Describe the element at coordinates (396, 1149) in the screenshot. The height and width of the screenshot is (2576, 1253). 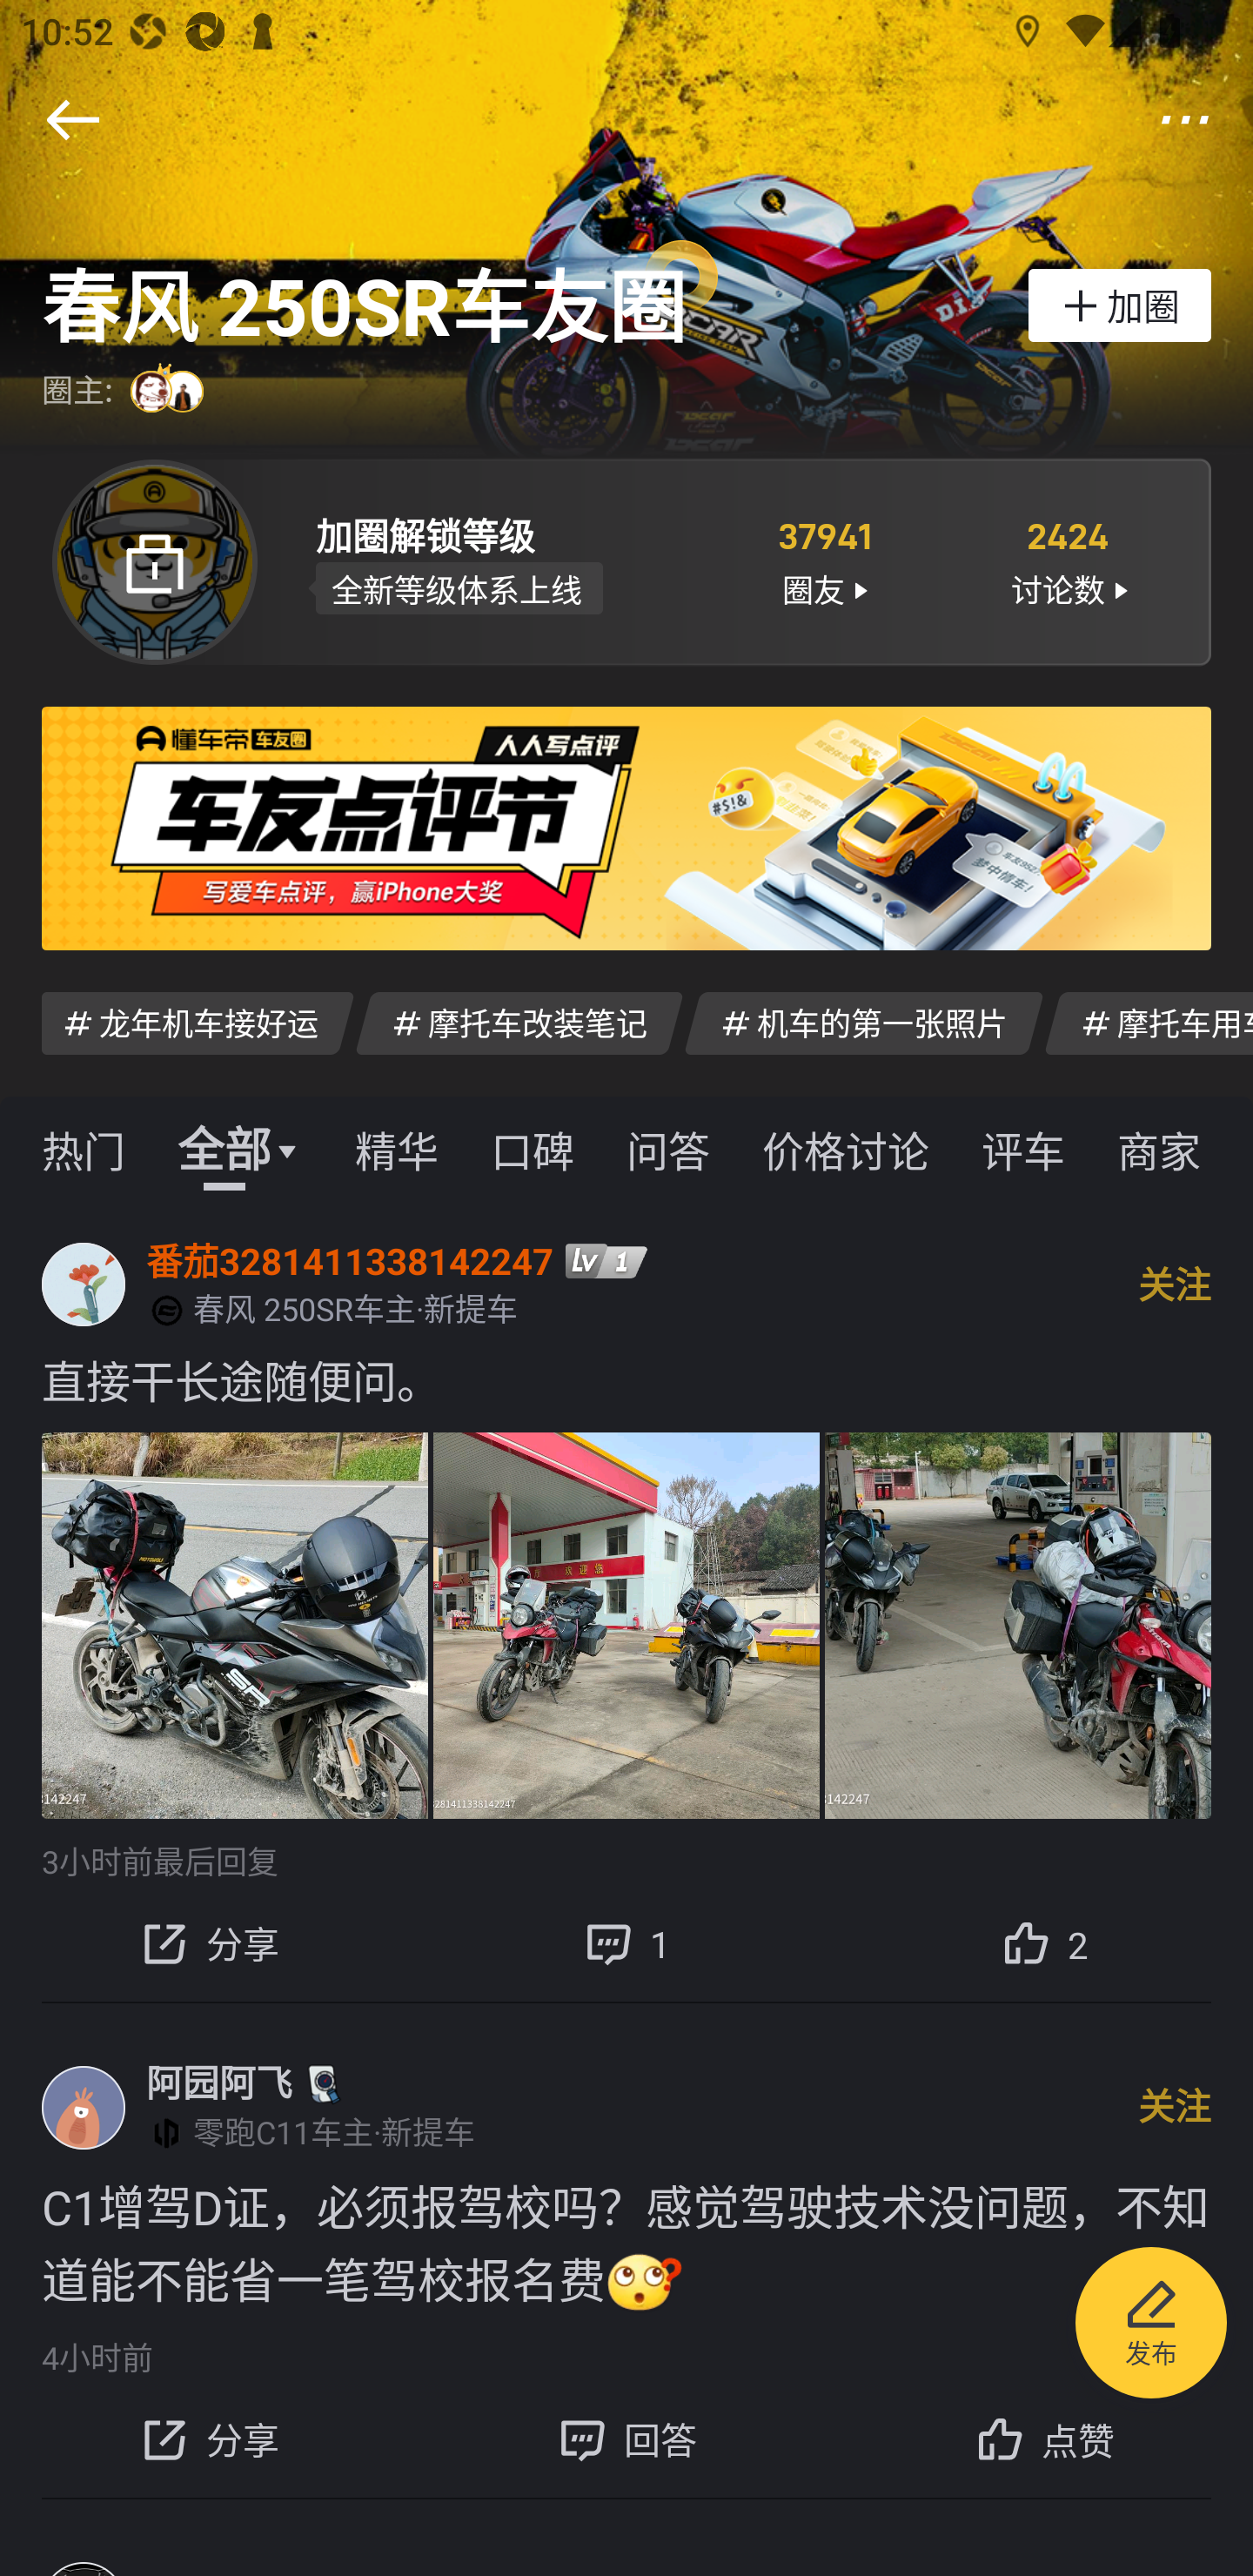
I see `精华` at that location.